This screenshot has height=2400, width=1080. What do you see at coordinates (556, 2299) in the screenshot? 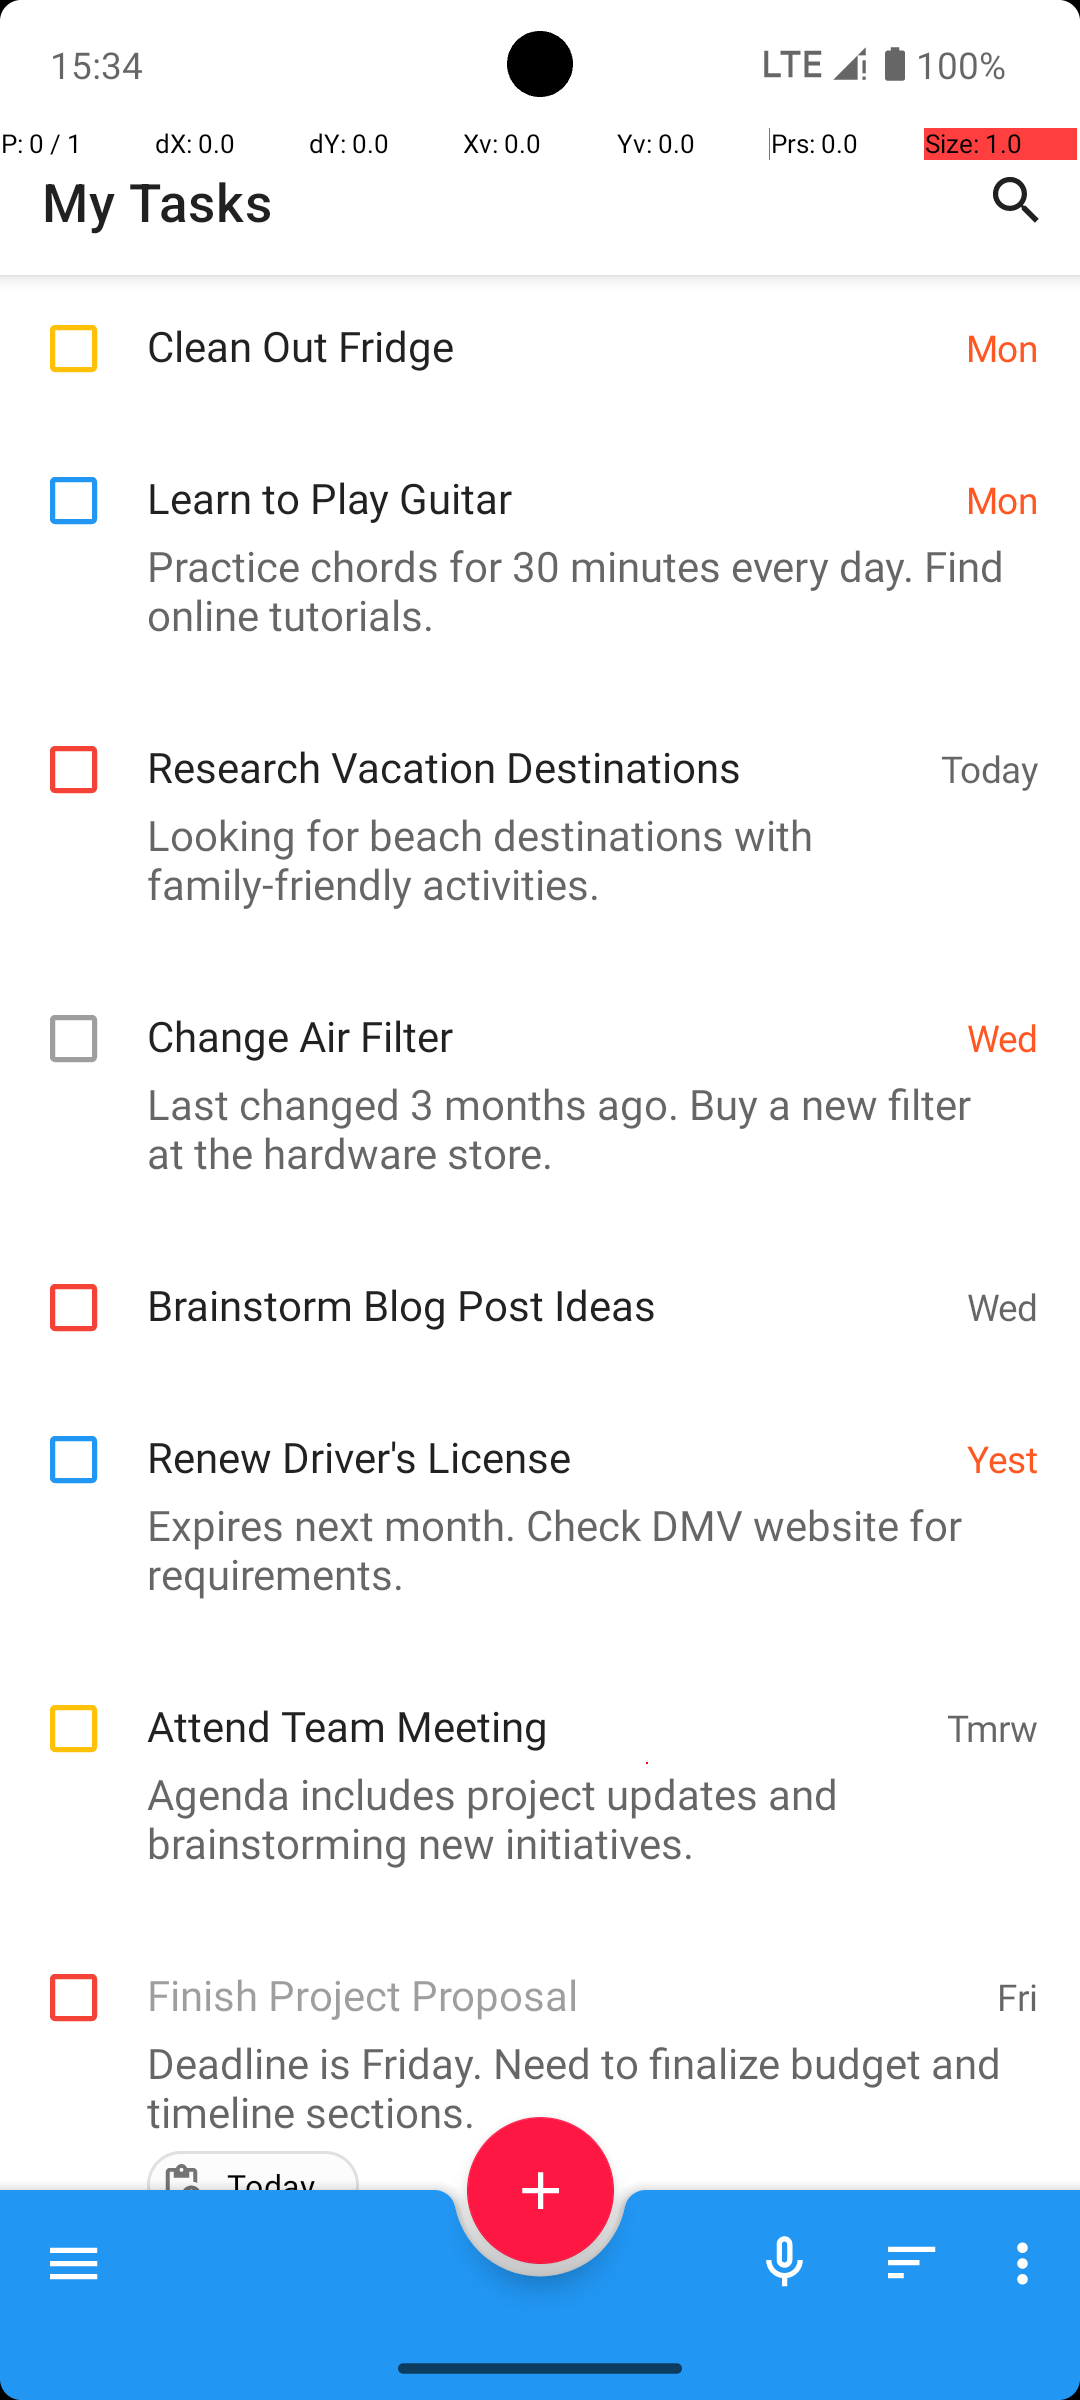
I see `Client Feedback Session` at bounding box center [556, 2299].